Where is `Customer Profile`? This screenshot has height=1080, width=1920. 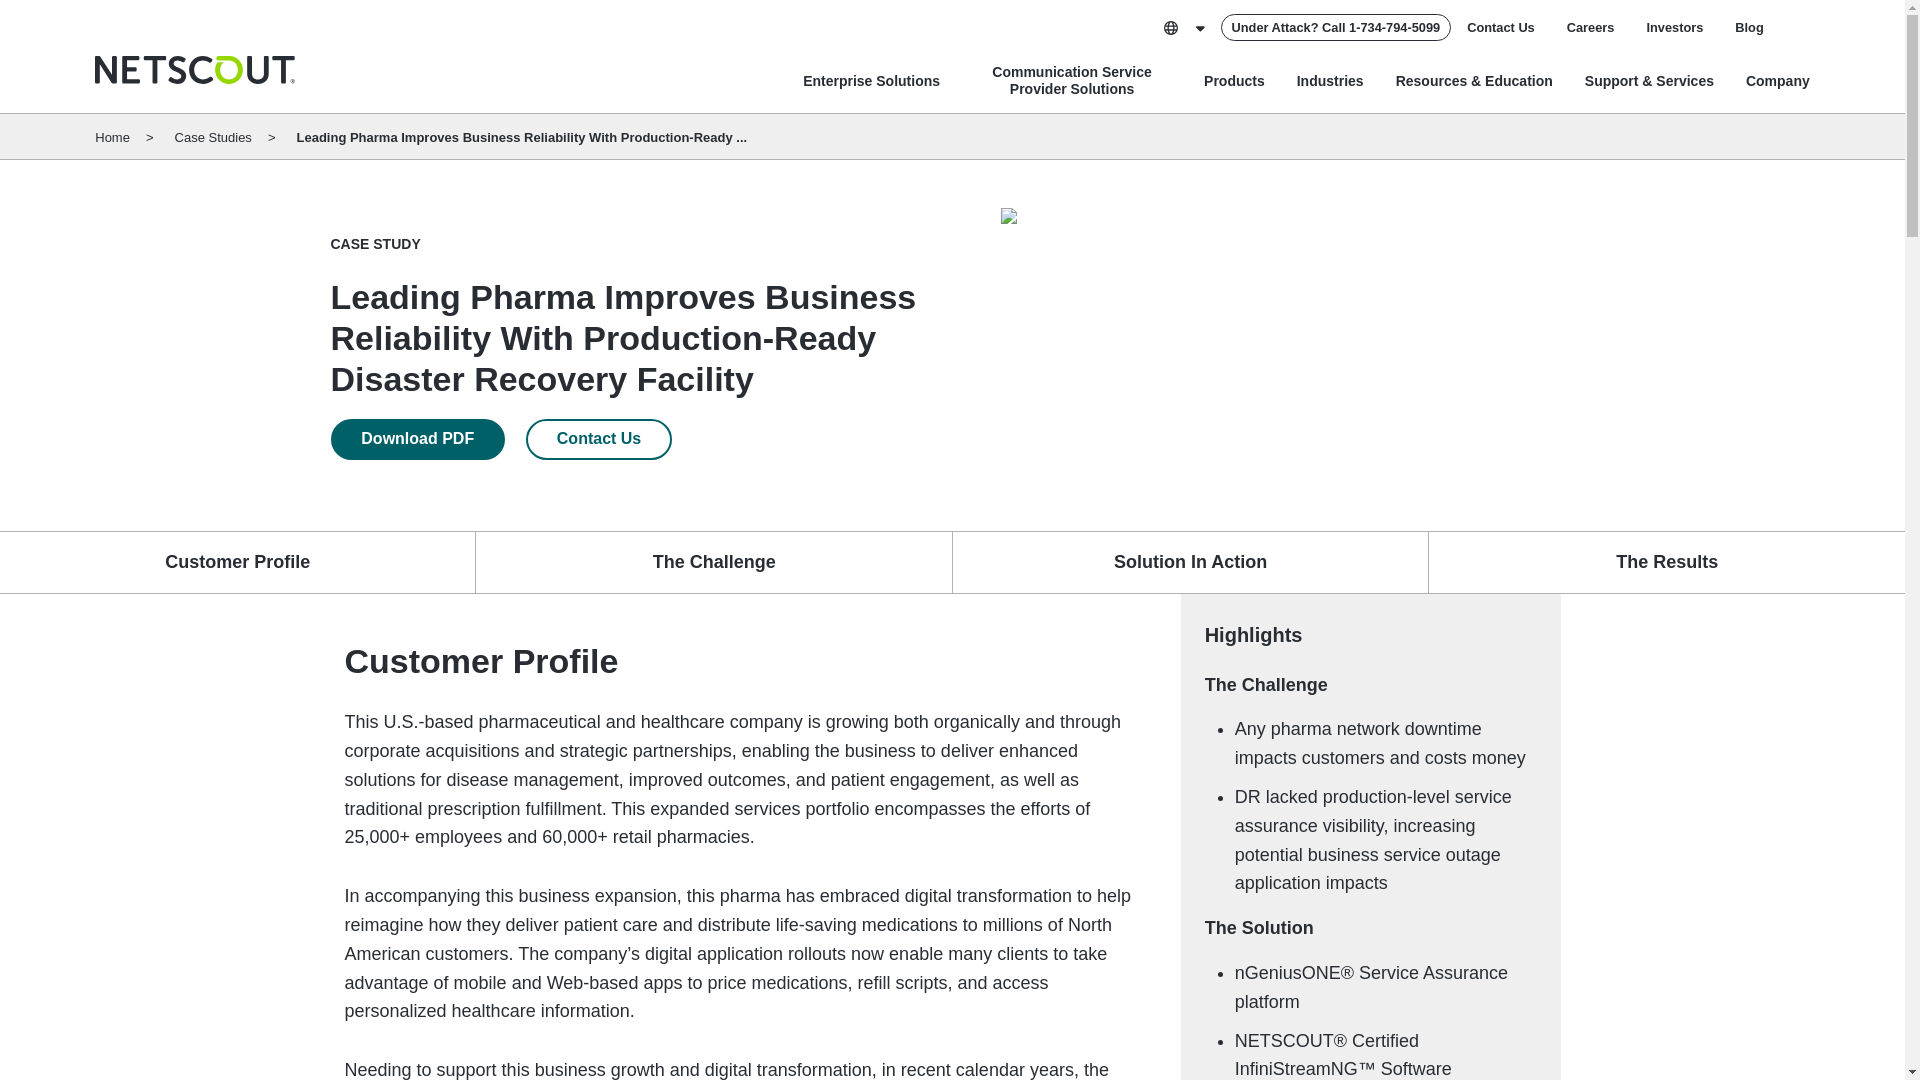 Customer Profile is located at coordinates (238, 562).